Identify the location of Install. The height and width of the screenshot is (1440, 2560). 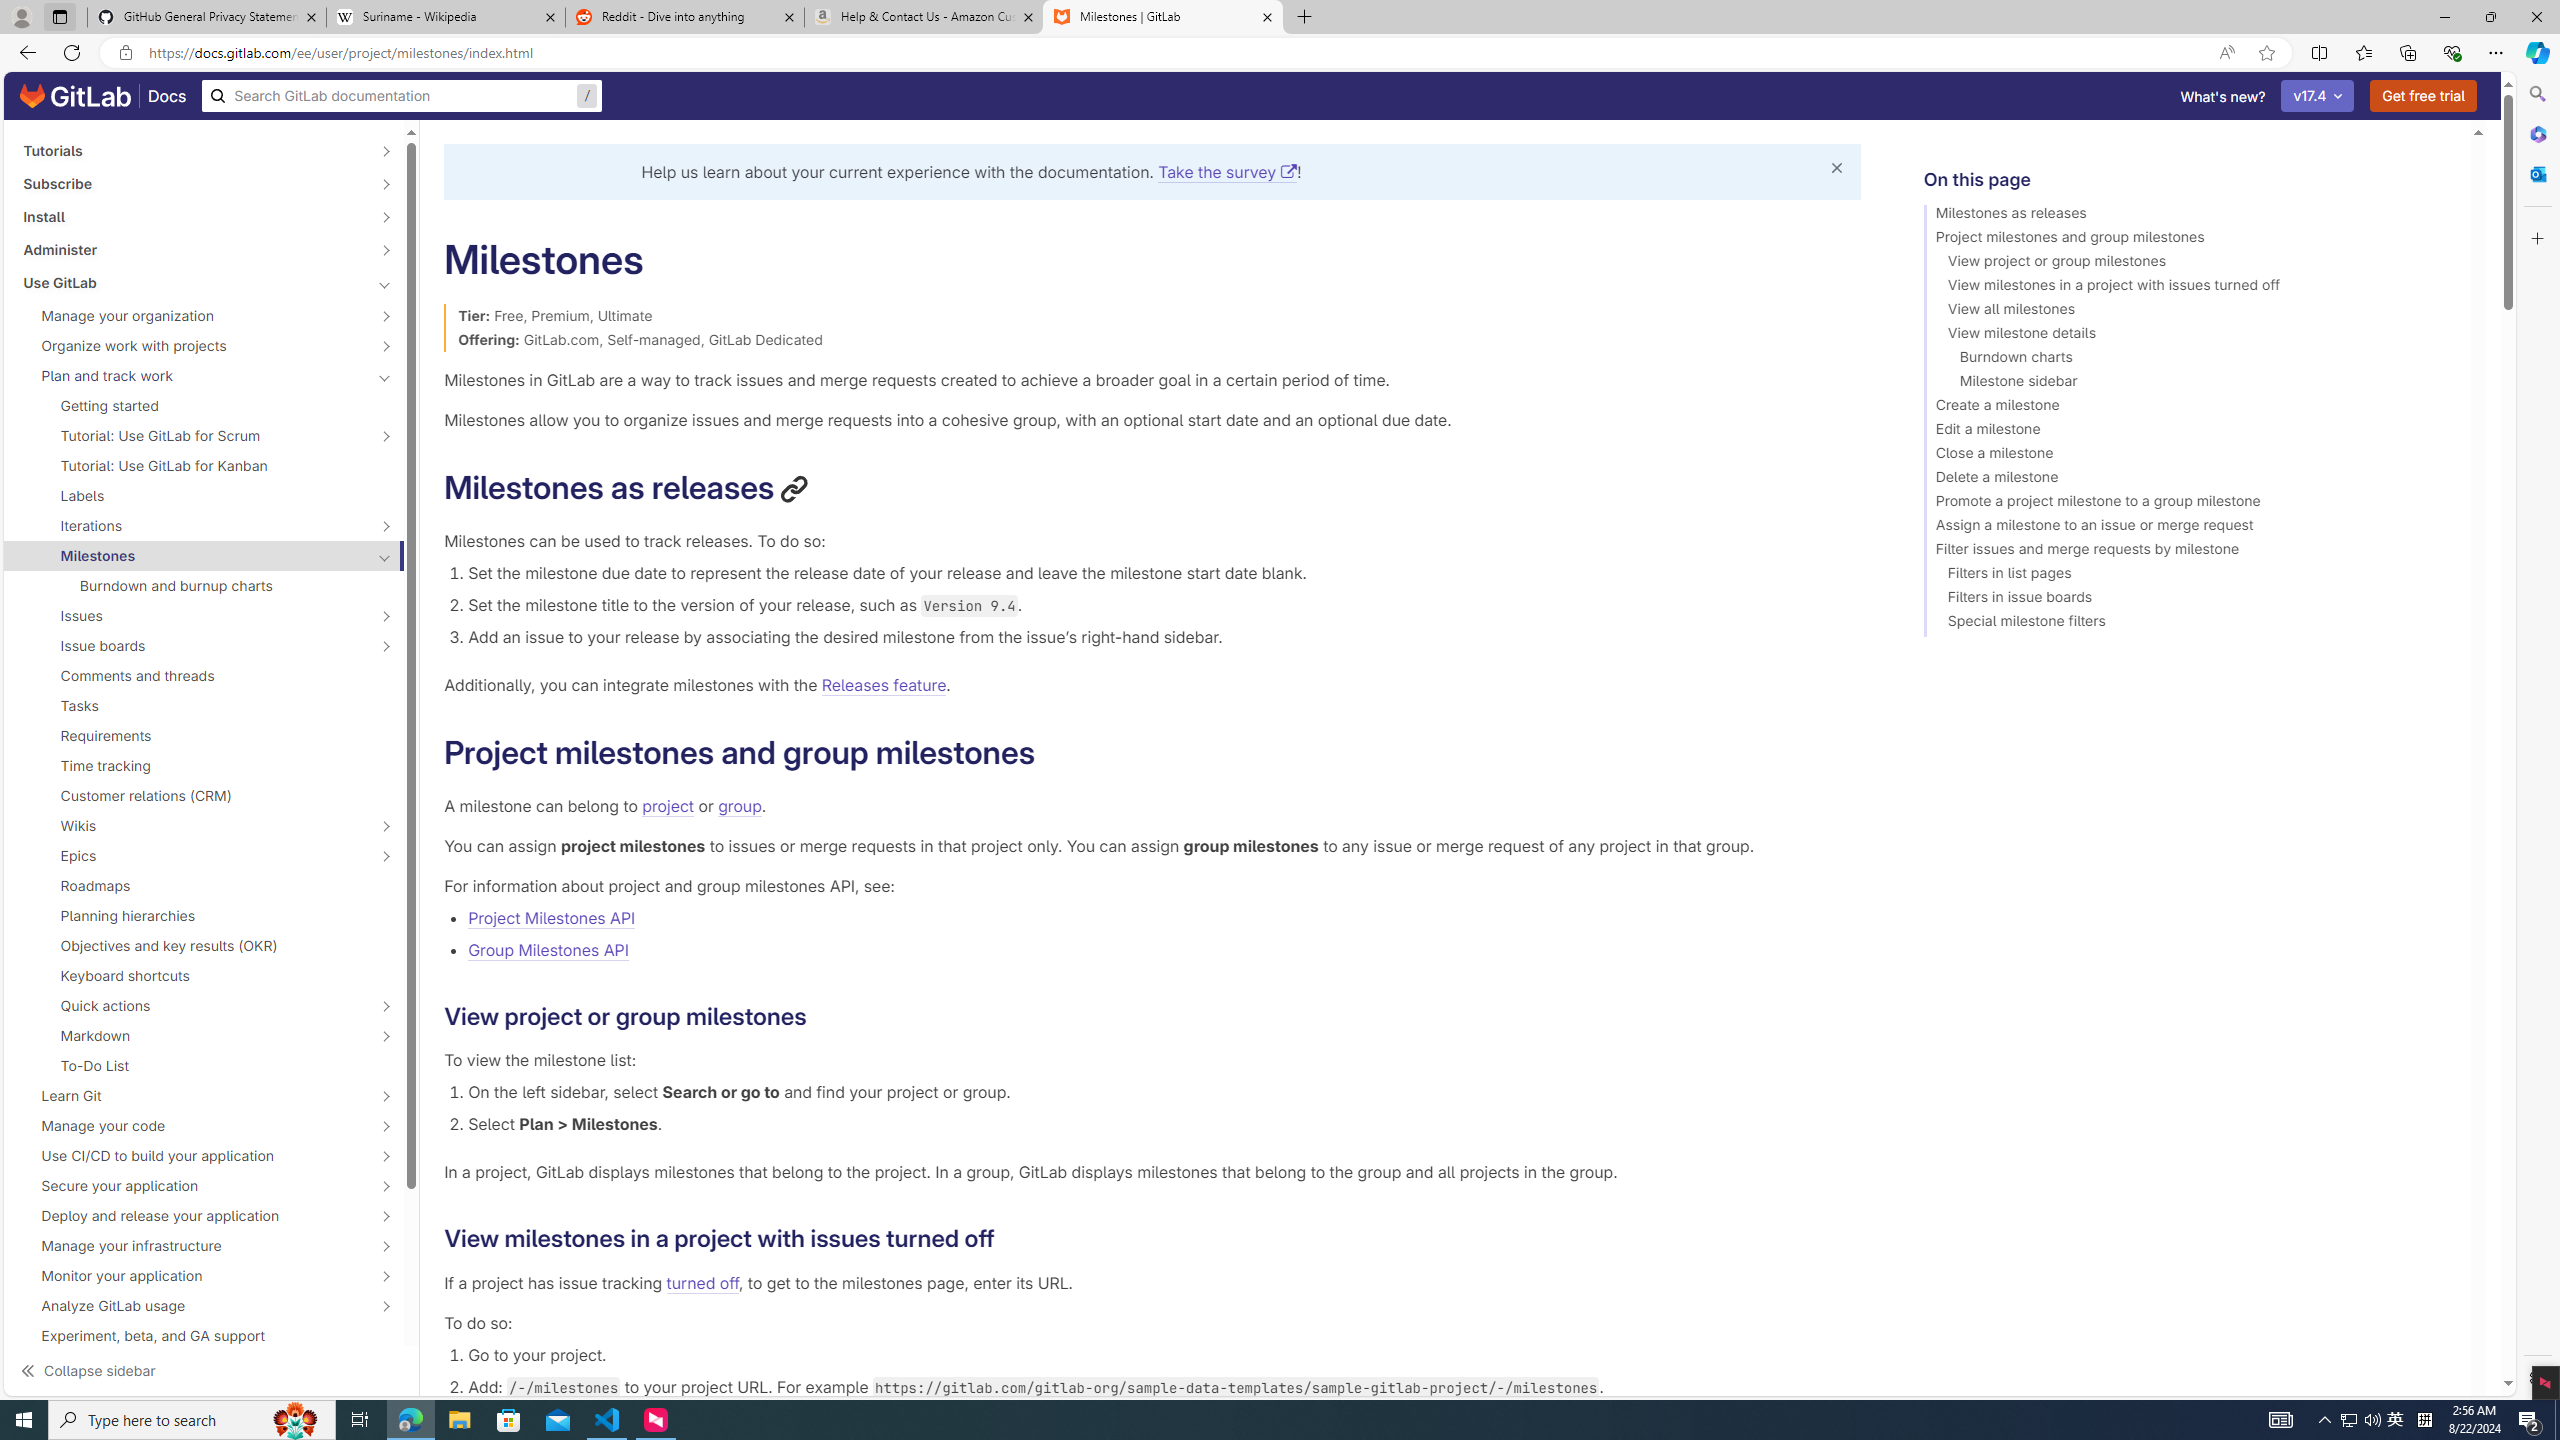
(193, 216).